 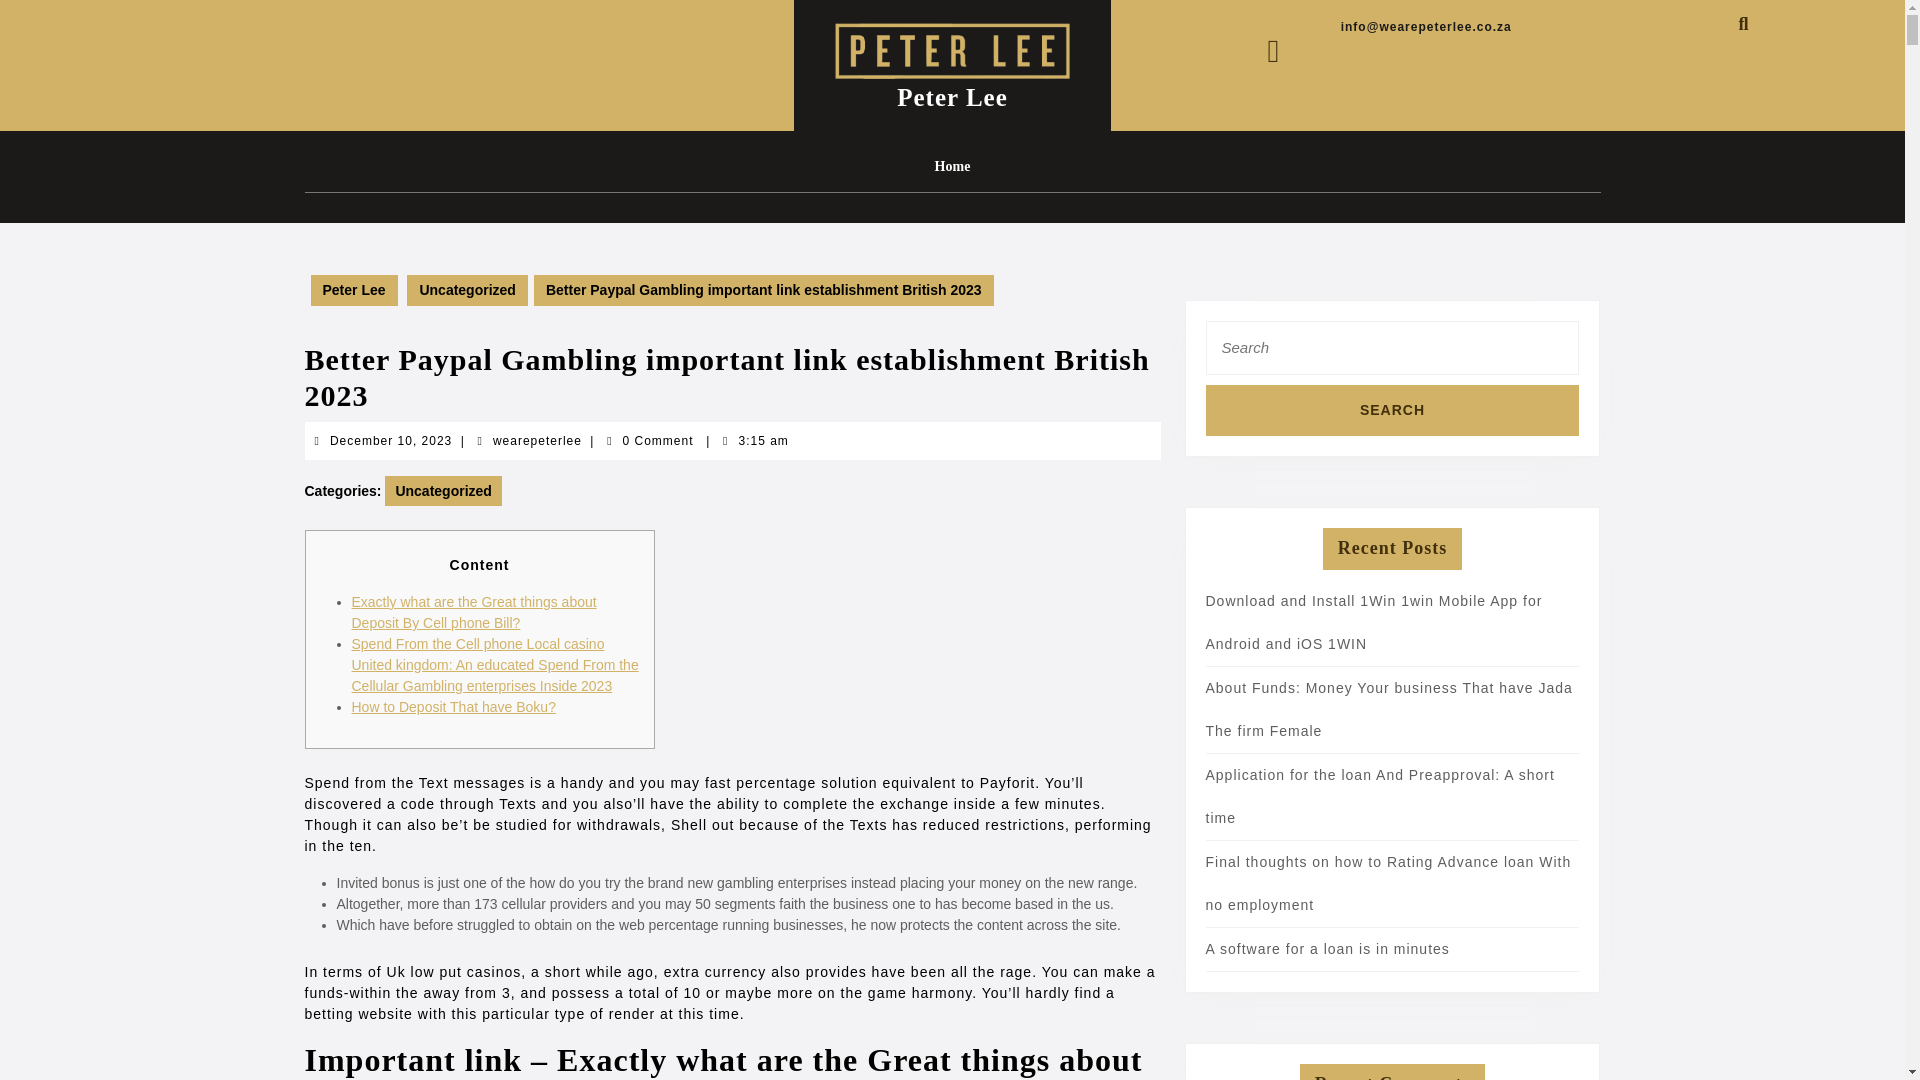 I want to click on A software for a loan is in minutes, so click(x=1392, y=410).